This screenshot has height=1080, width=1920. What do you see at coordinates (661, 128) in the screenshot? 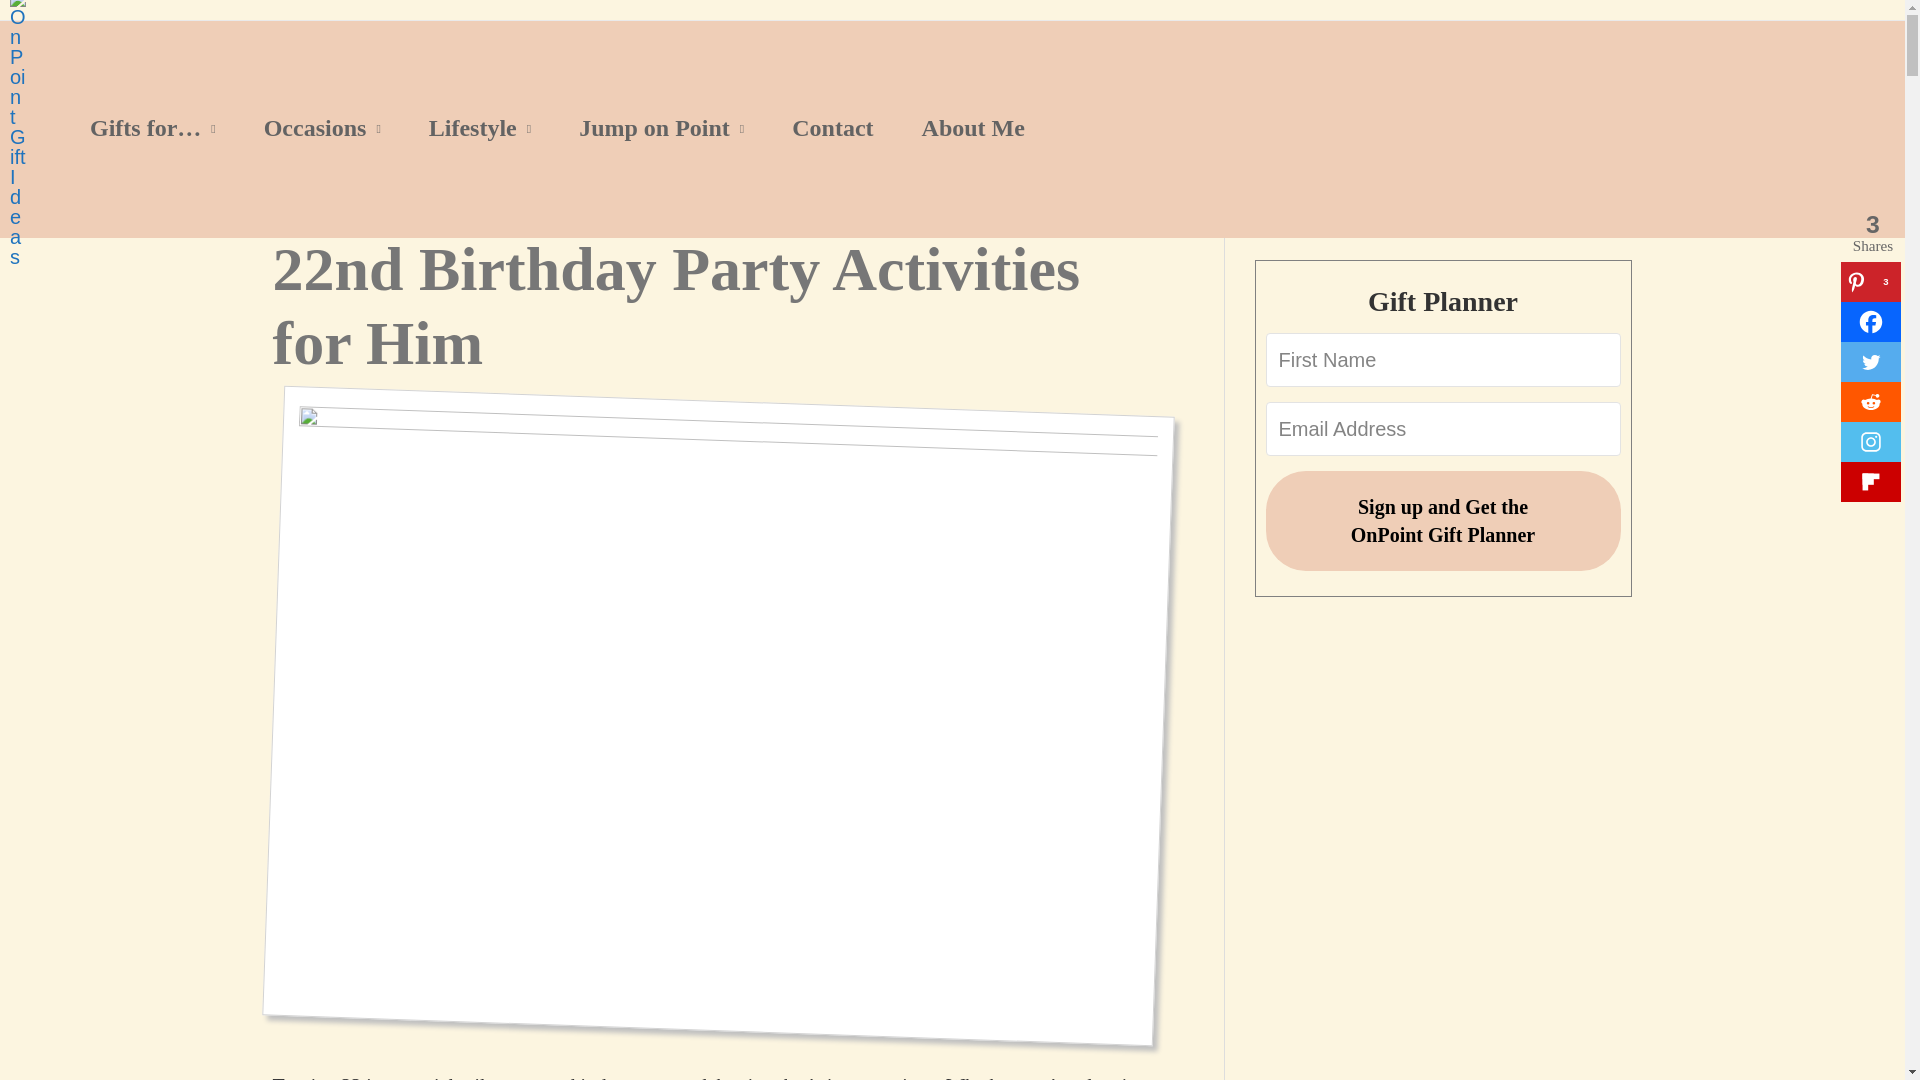
I see `Jump on Point` at bounding box center [661, 128].